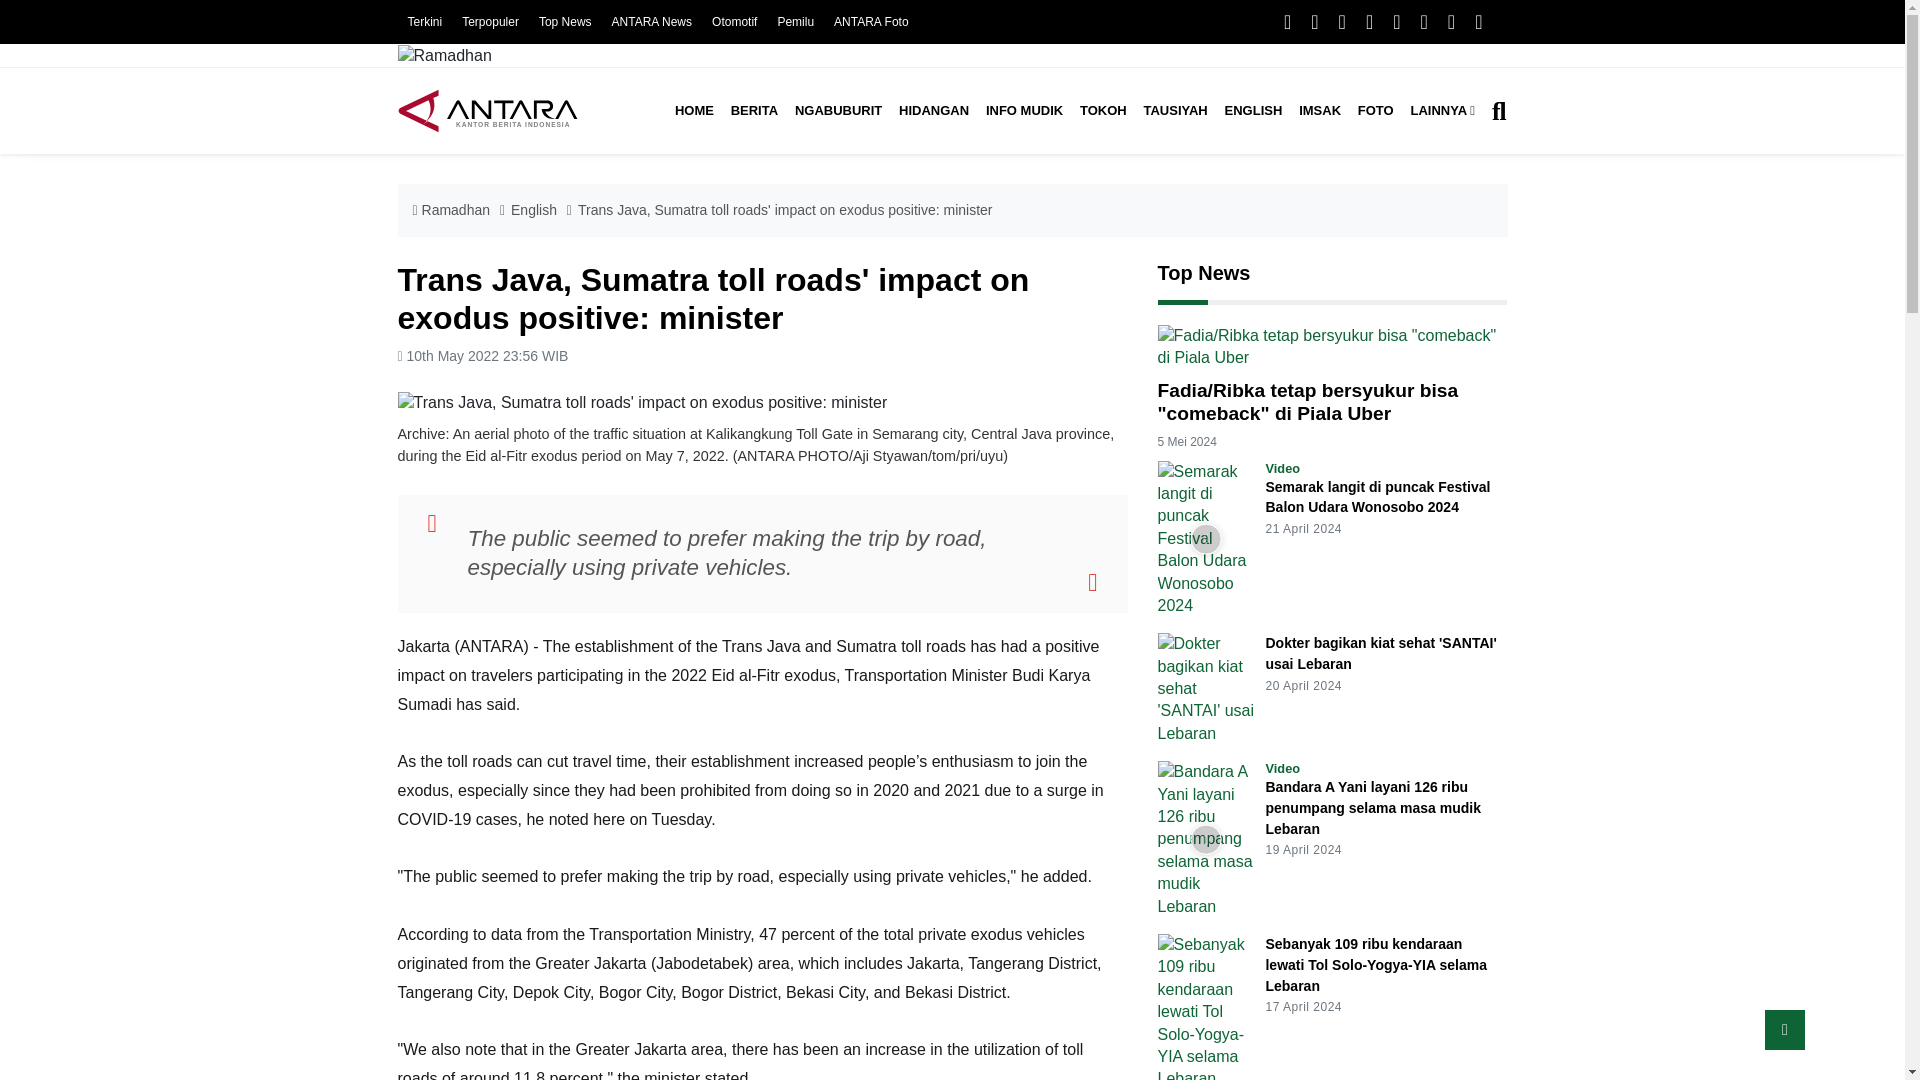 The width and height of the screenshot is (1920, 1080). I want to click on Info Mudik, so click(1024, 111).